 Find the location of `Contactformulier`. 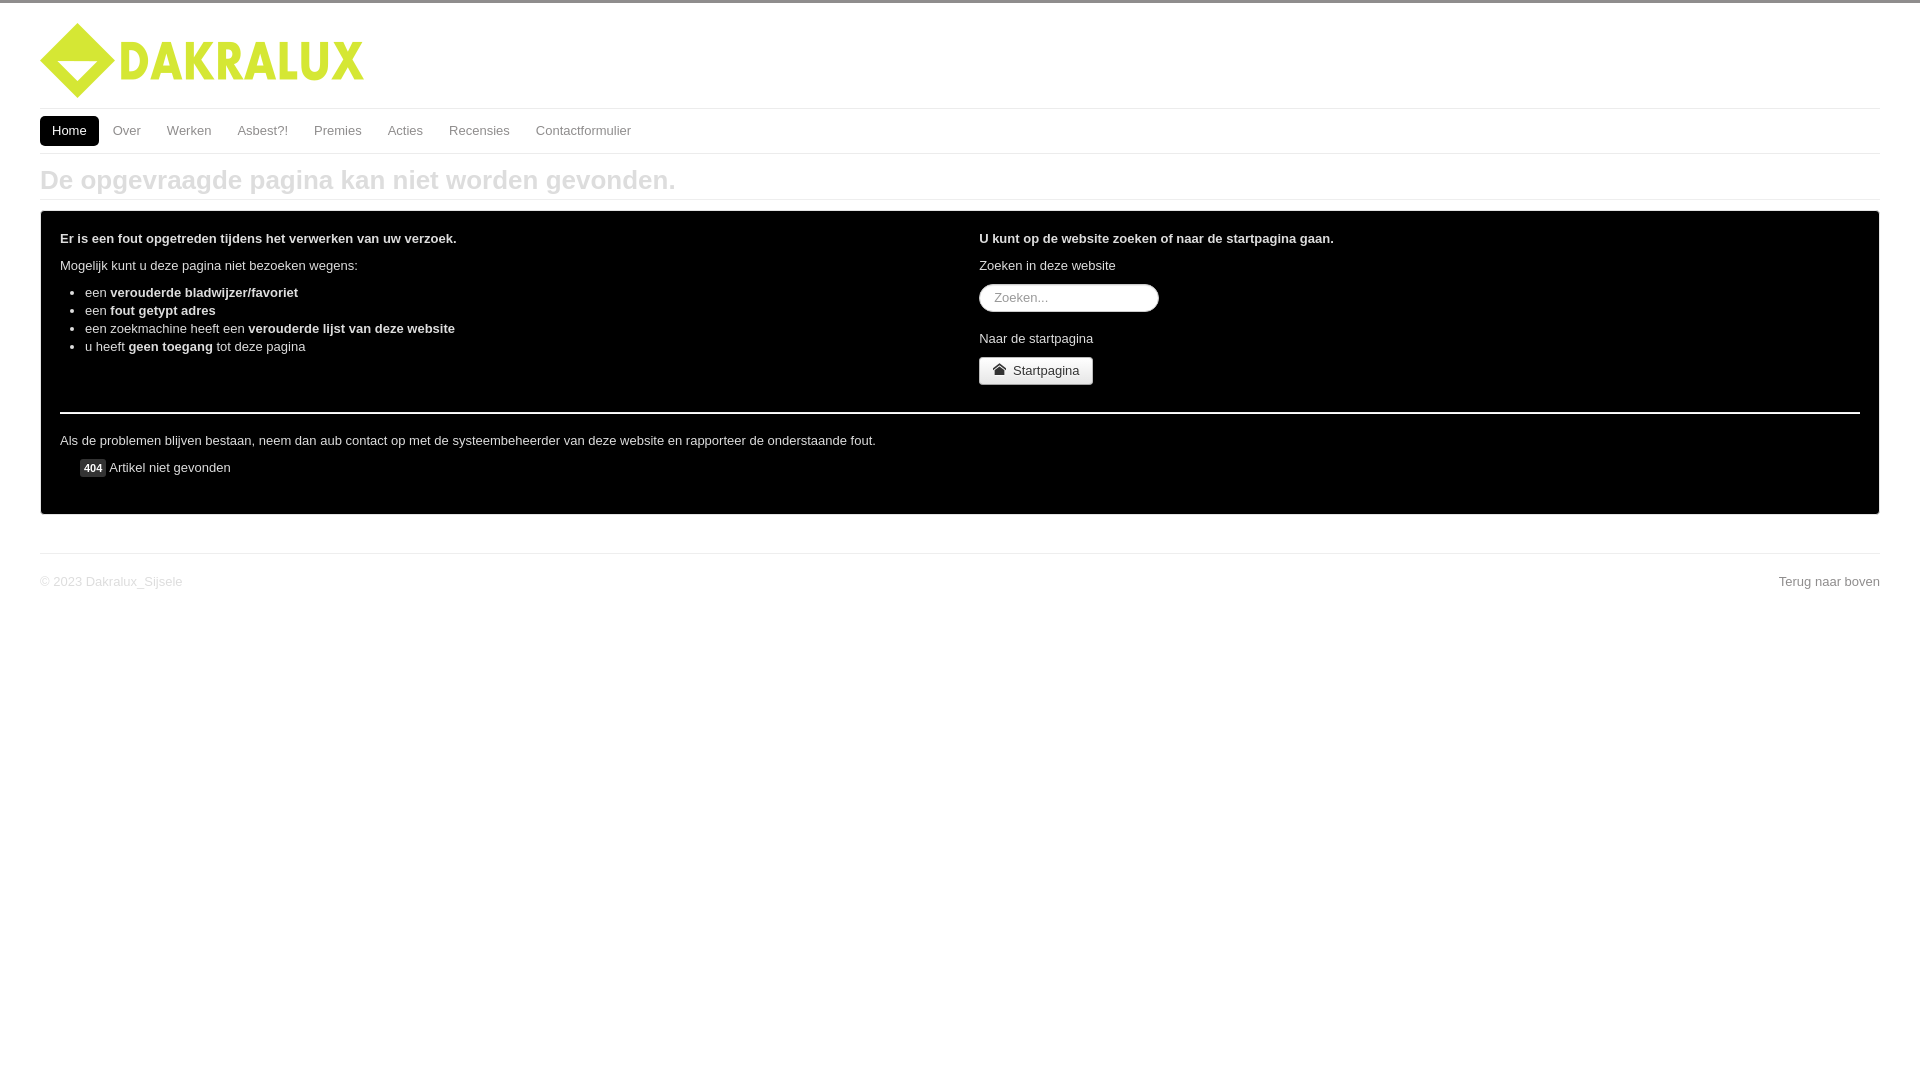

Contactformulier is located at coordinates (584, 131).